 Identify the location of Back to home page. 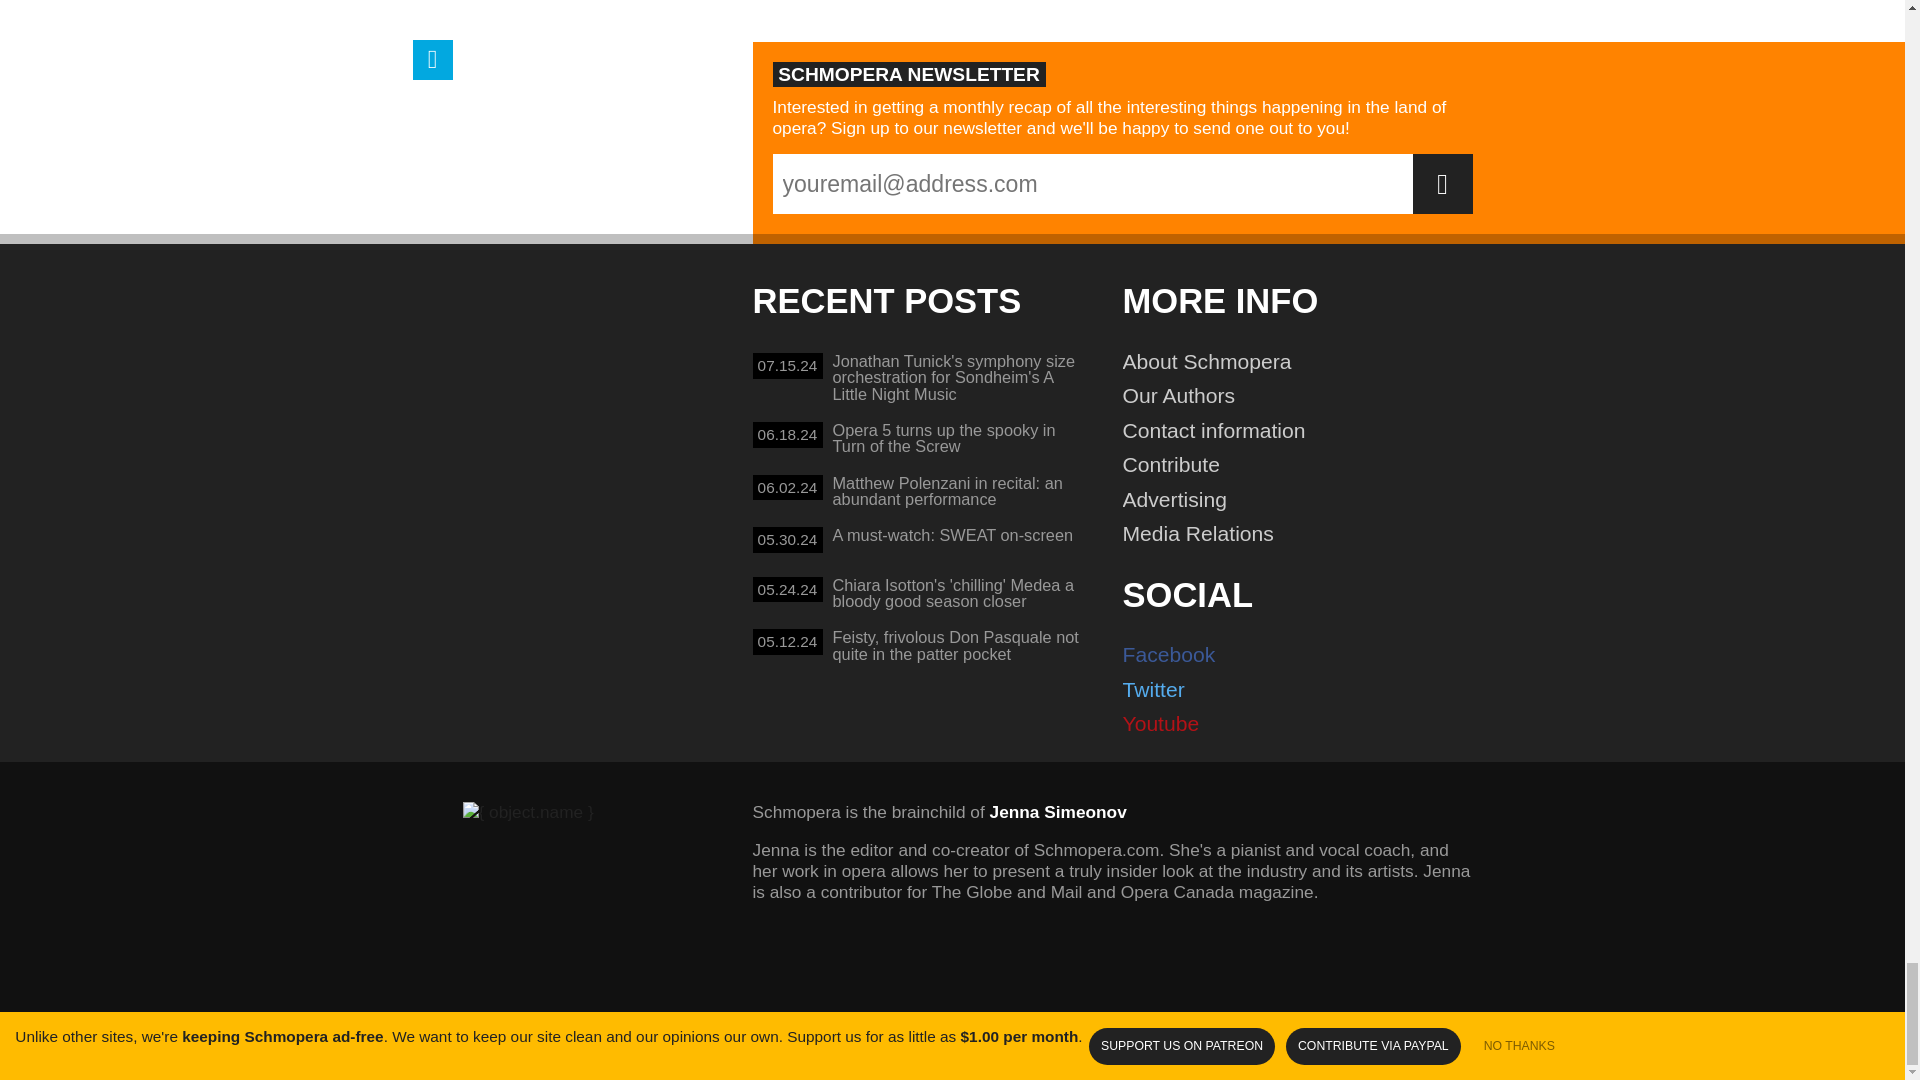
(918, 441).